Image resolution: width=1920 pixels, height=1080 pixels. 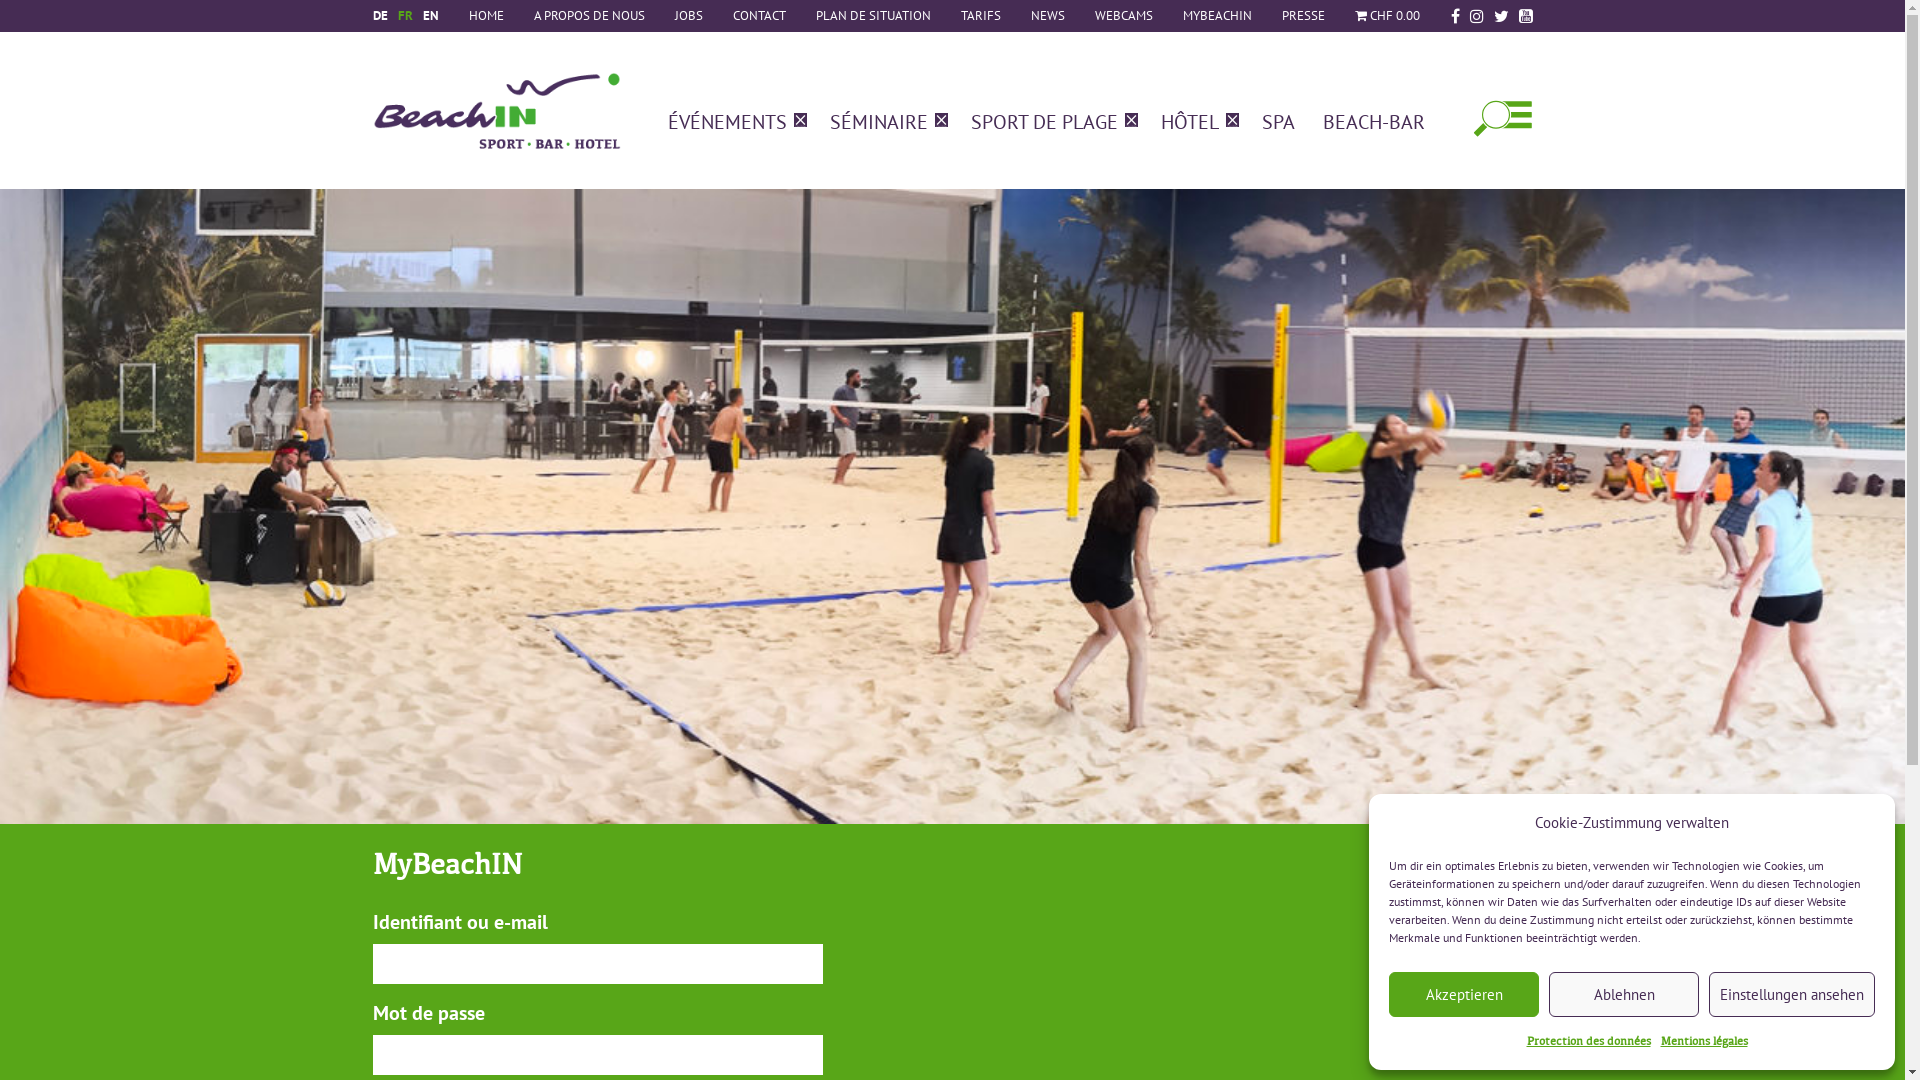 What do you see at coordinates (406, 141) in the screenshot?
I see `Skip to content` at bounding box center [406, 141].